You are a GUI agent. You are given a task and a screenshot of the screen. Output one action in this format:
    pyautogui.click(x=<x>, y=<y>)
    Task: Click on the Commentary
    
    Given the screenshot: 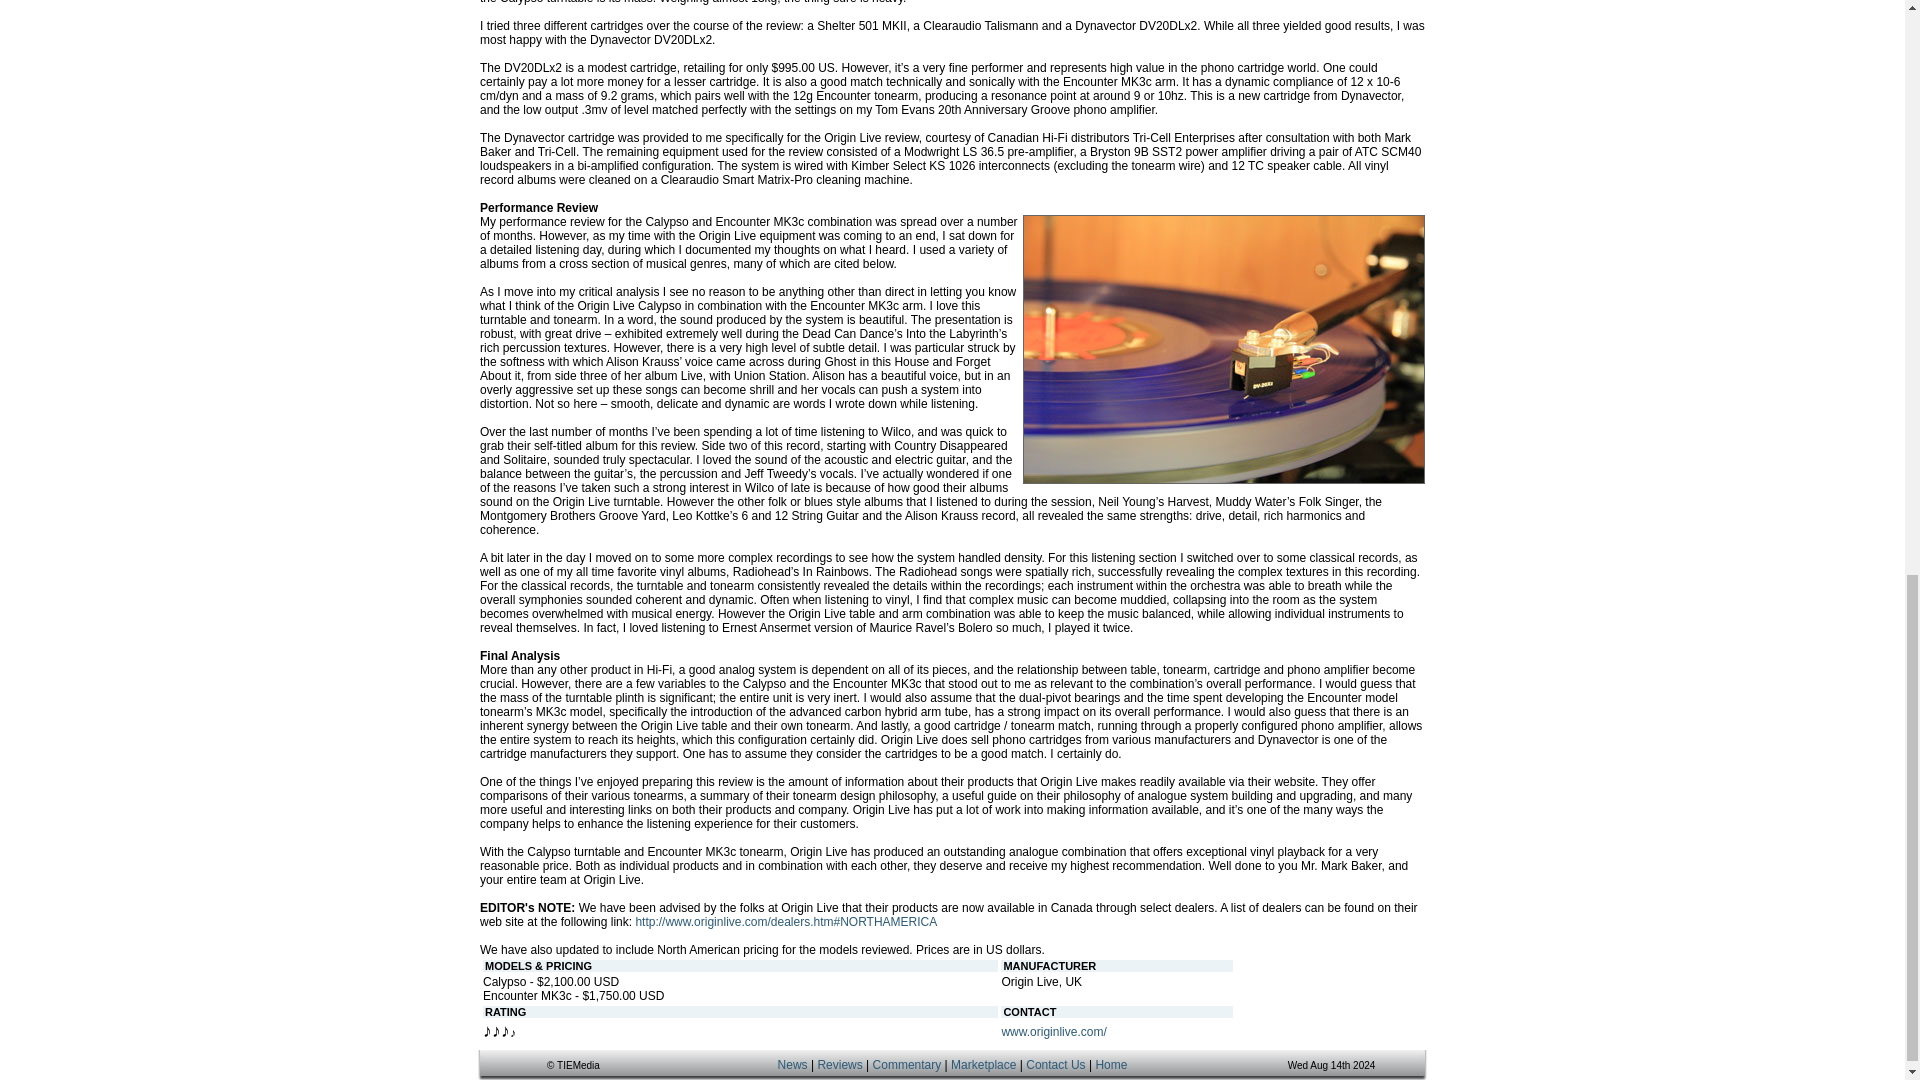 What is the action you would take?
    pyautogui.click(x=908, y=1065)
    